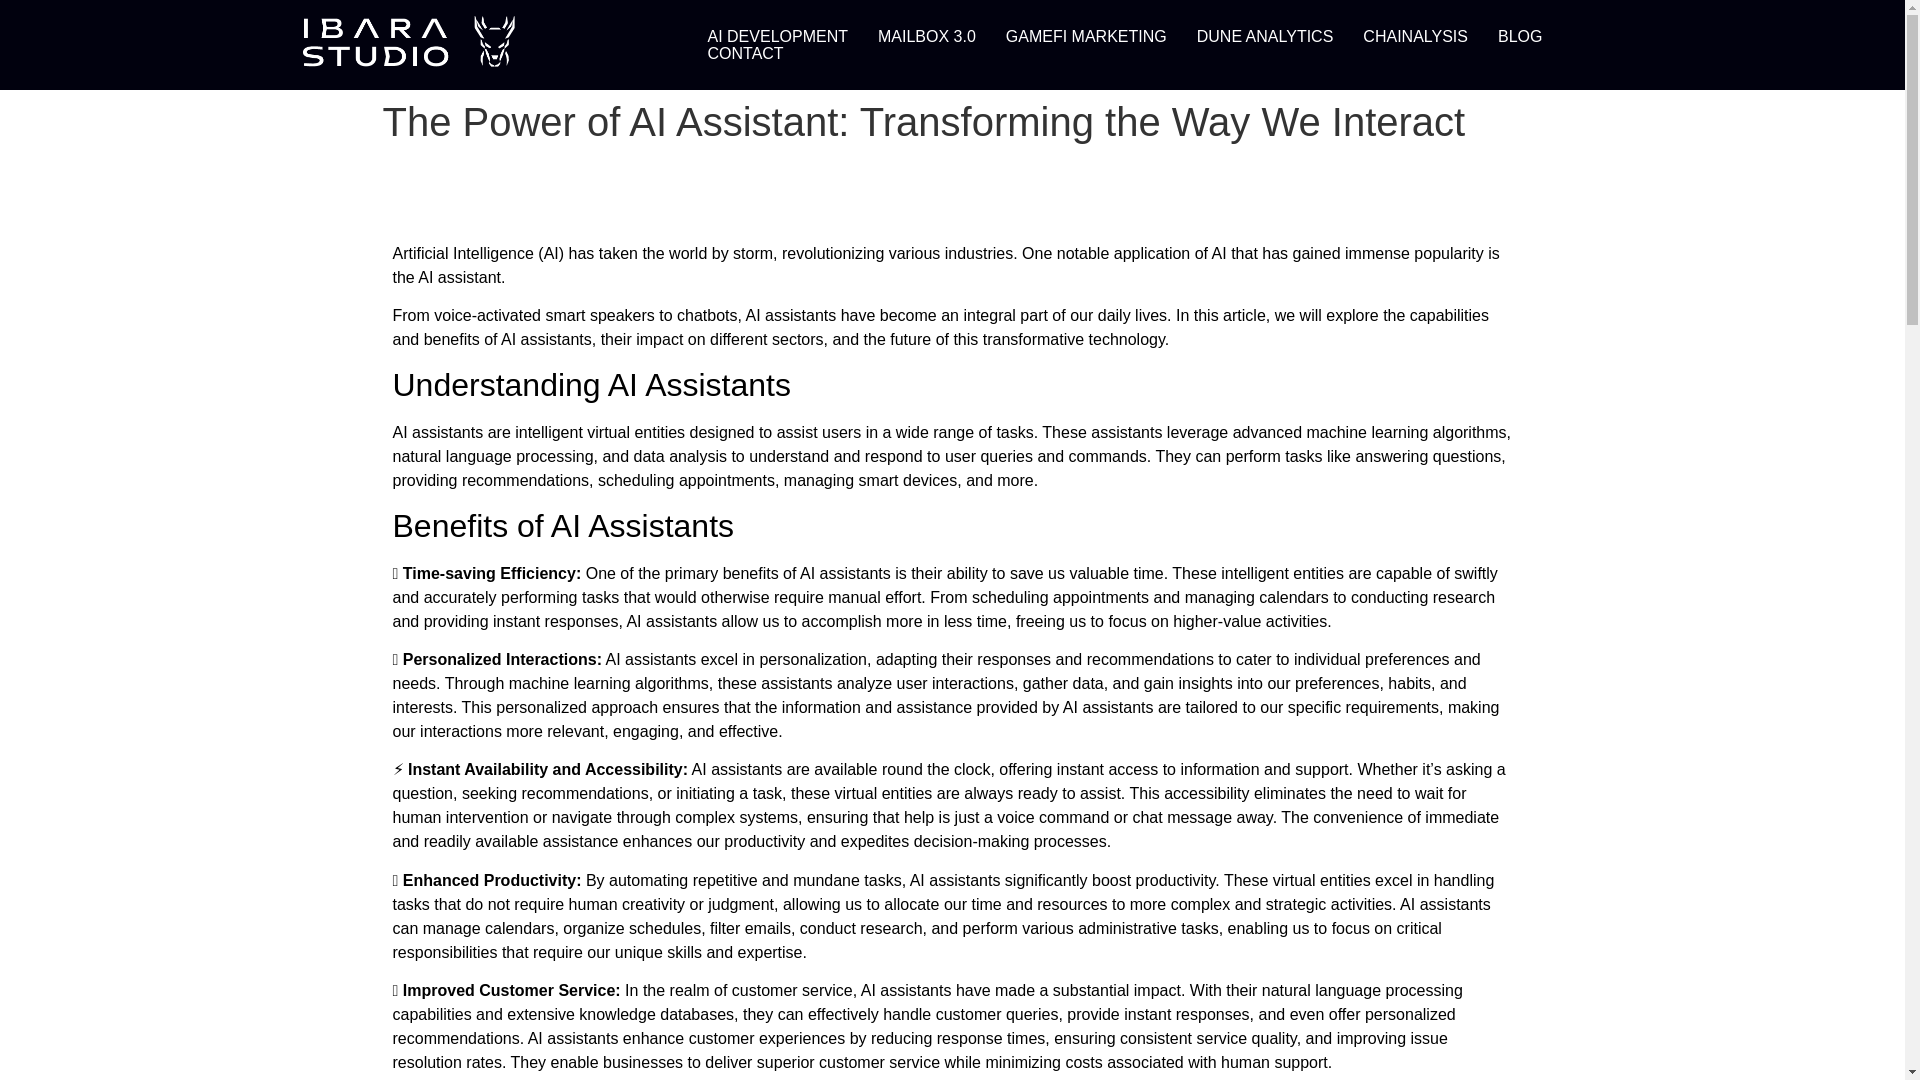  I want to click on AI DEVELOPMENT, so click(776, 36).